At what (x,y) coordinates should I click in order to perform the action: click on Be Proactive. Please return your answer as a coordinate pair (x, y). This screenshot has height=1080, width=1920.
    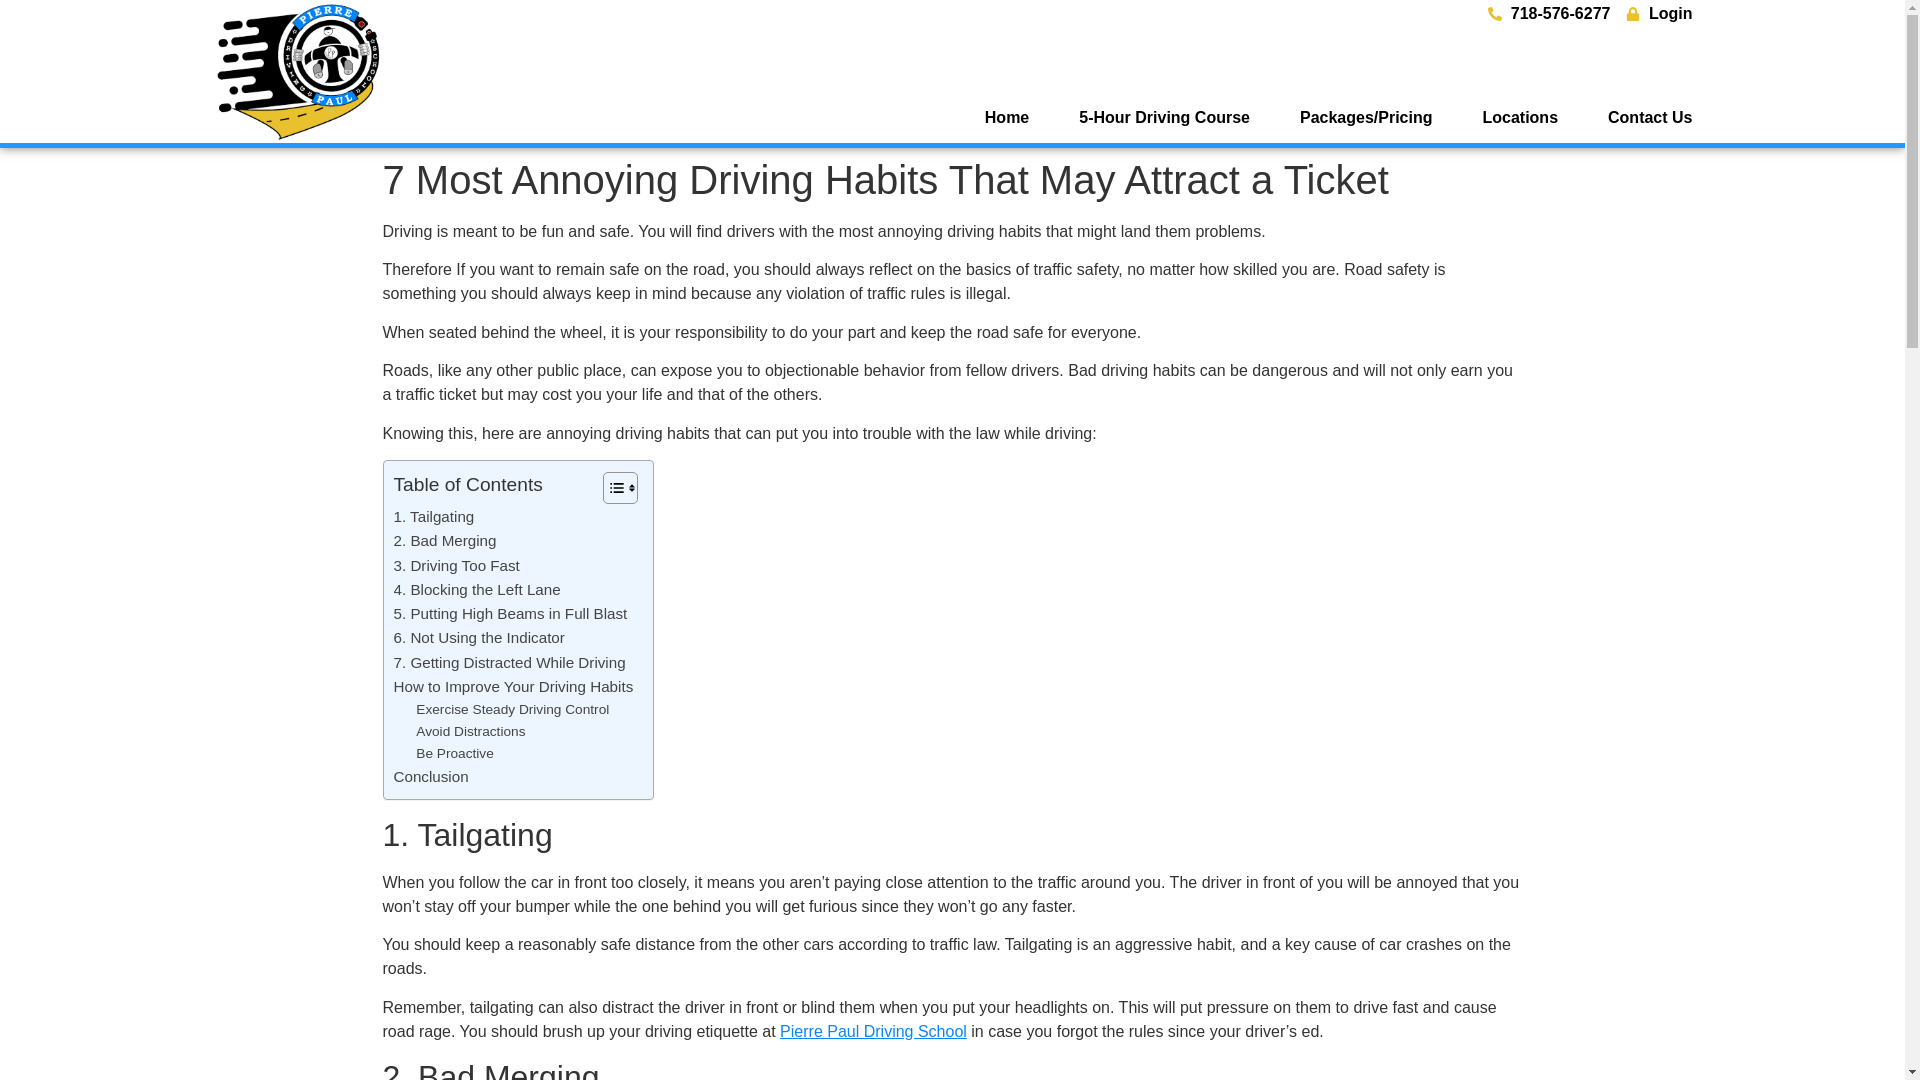
    Looking at the image, I should click on (454, 754).